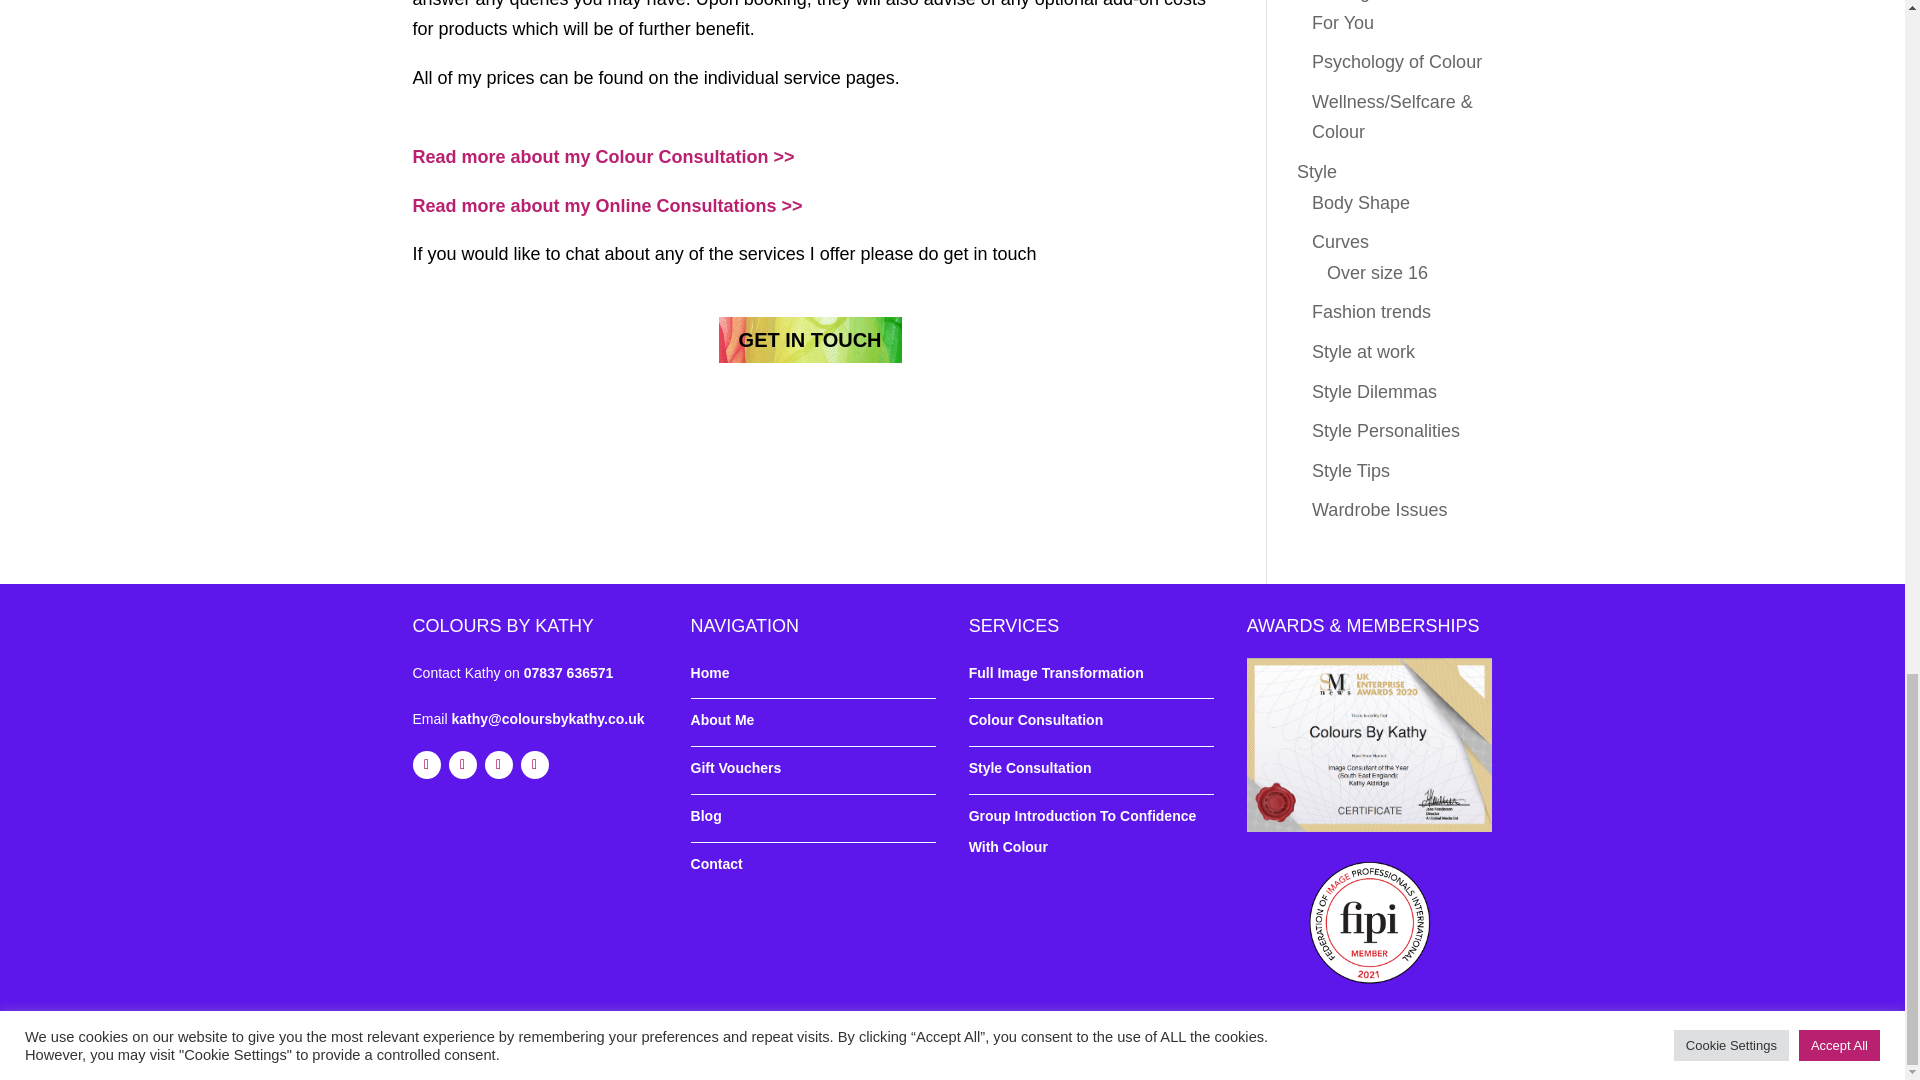  Describe the element at coordinates (534, 764) in the screenshot. I see `Follow on google-plus` at that location.